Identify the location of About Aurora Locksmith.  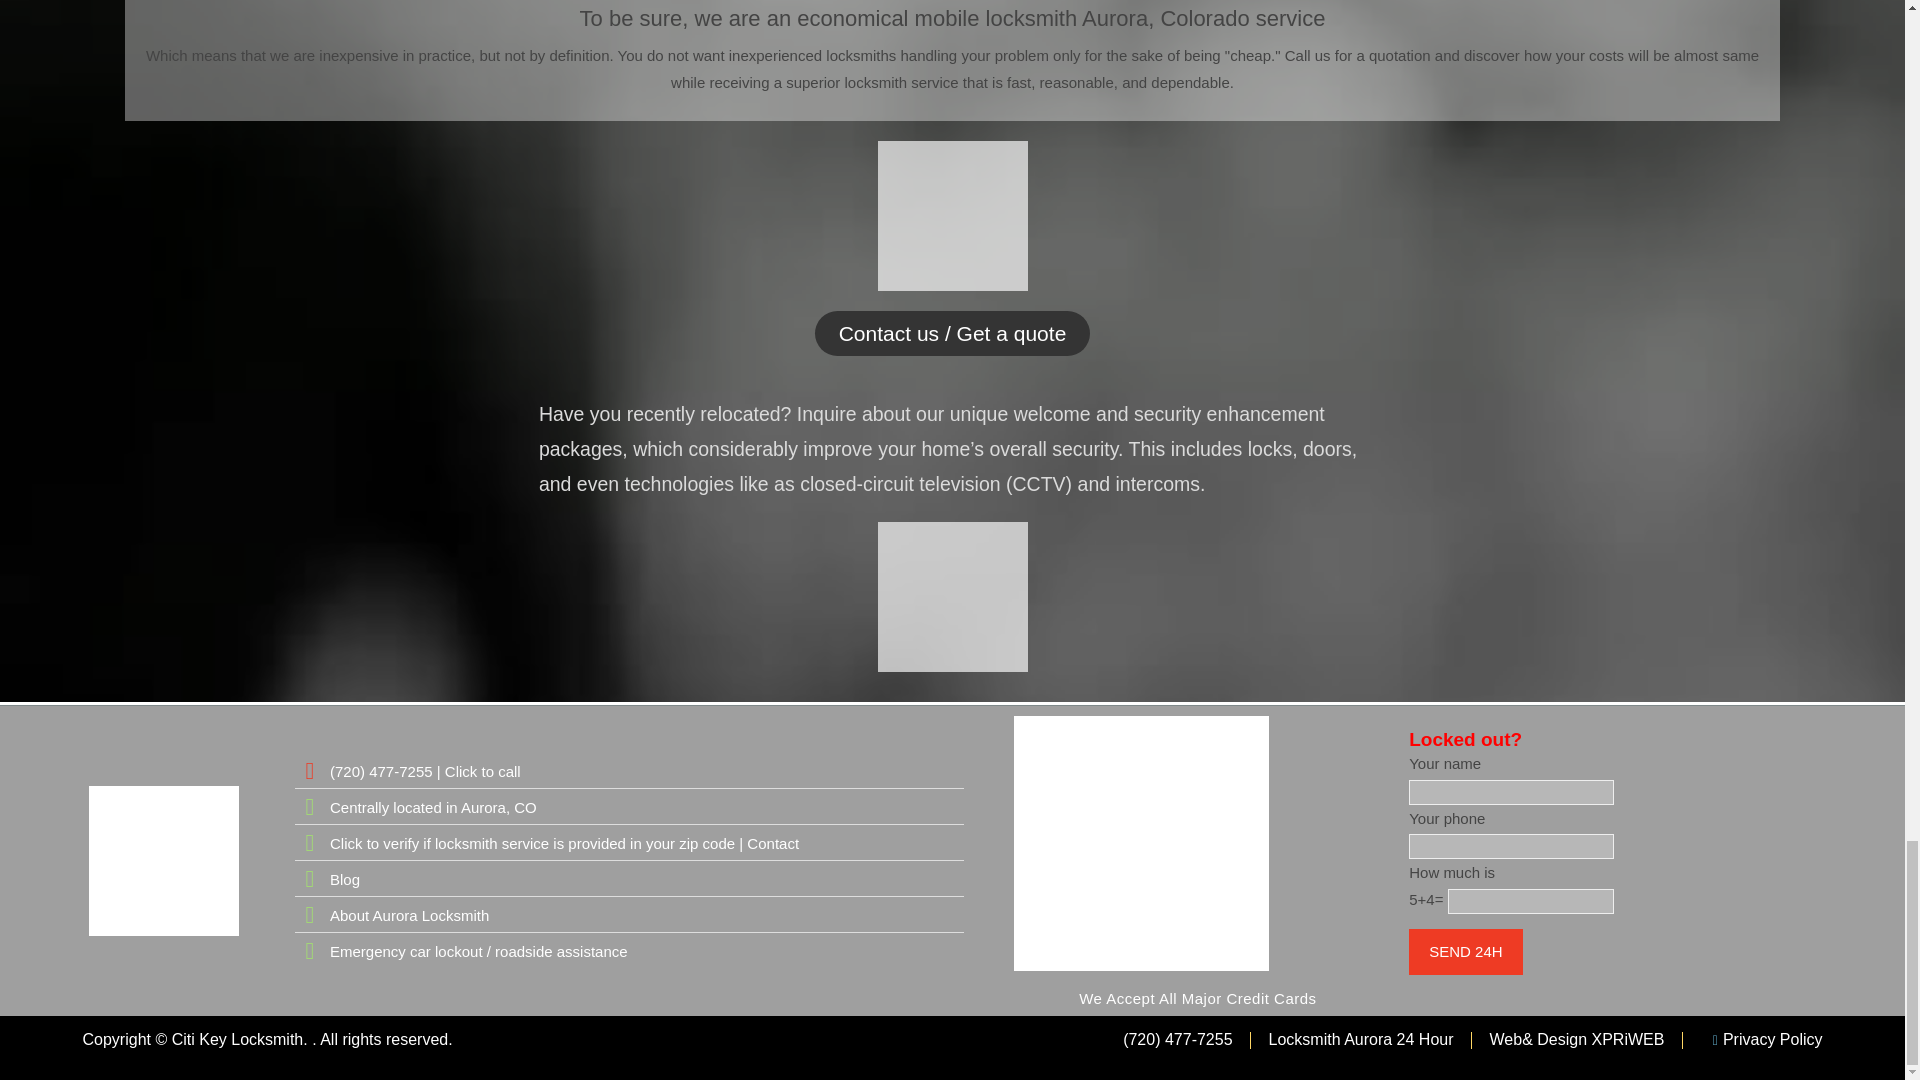
(629, 914).